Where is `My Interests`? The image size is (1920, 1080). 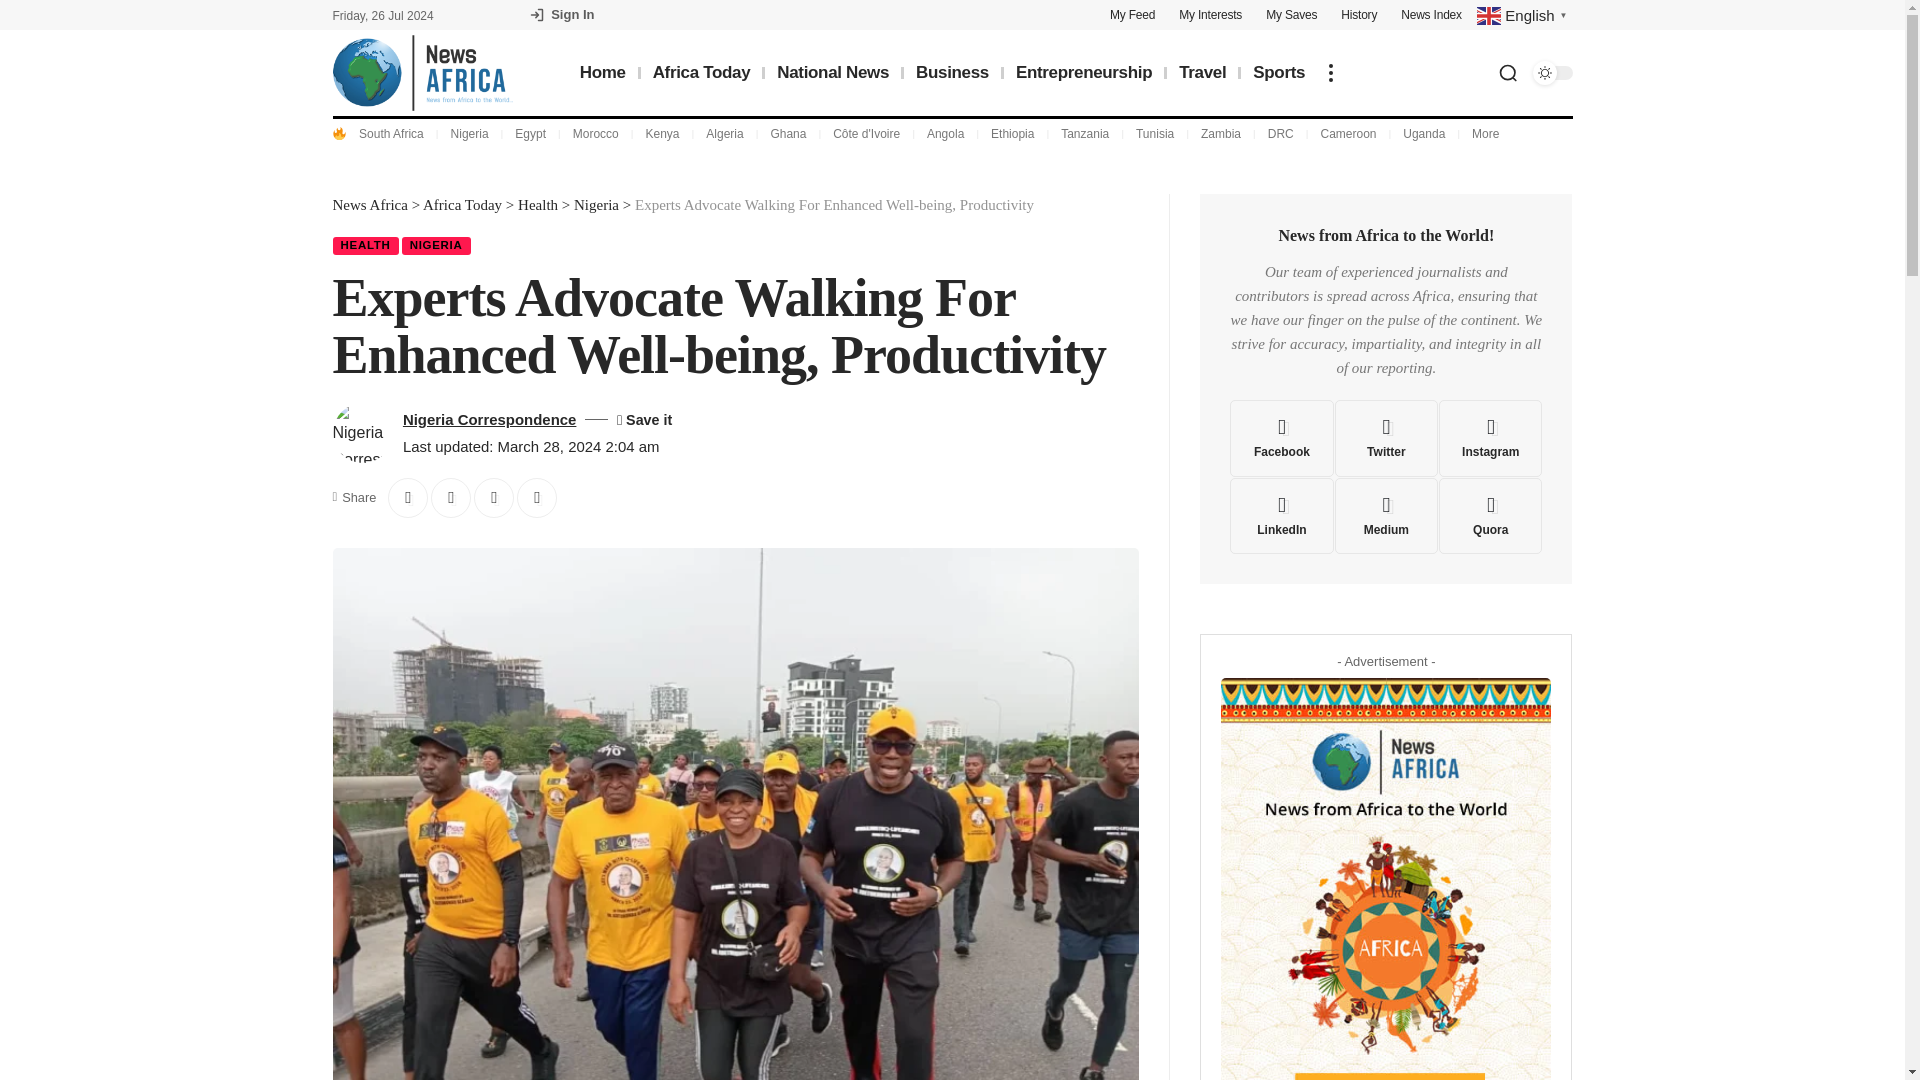 My Interests is located at coordinates (1210, 14).